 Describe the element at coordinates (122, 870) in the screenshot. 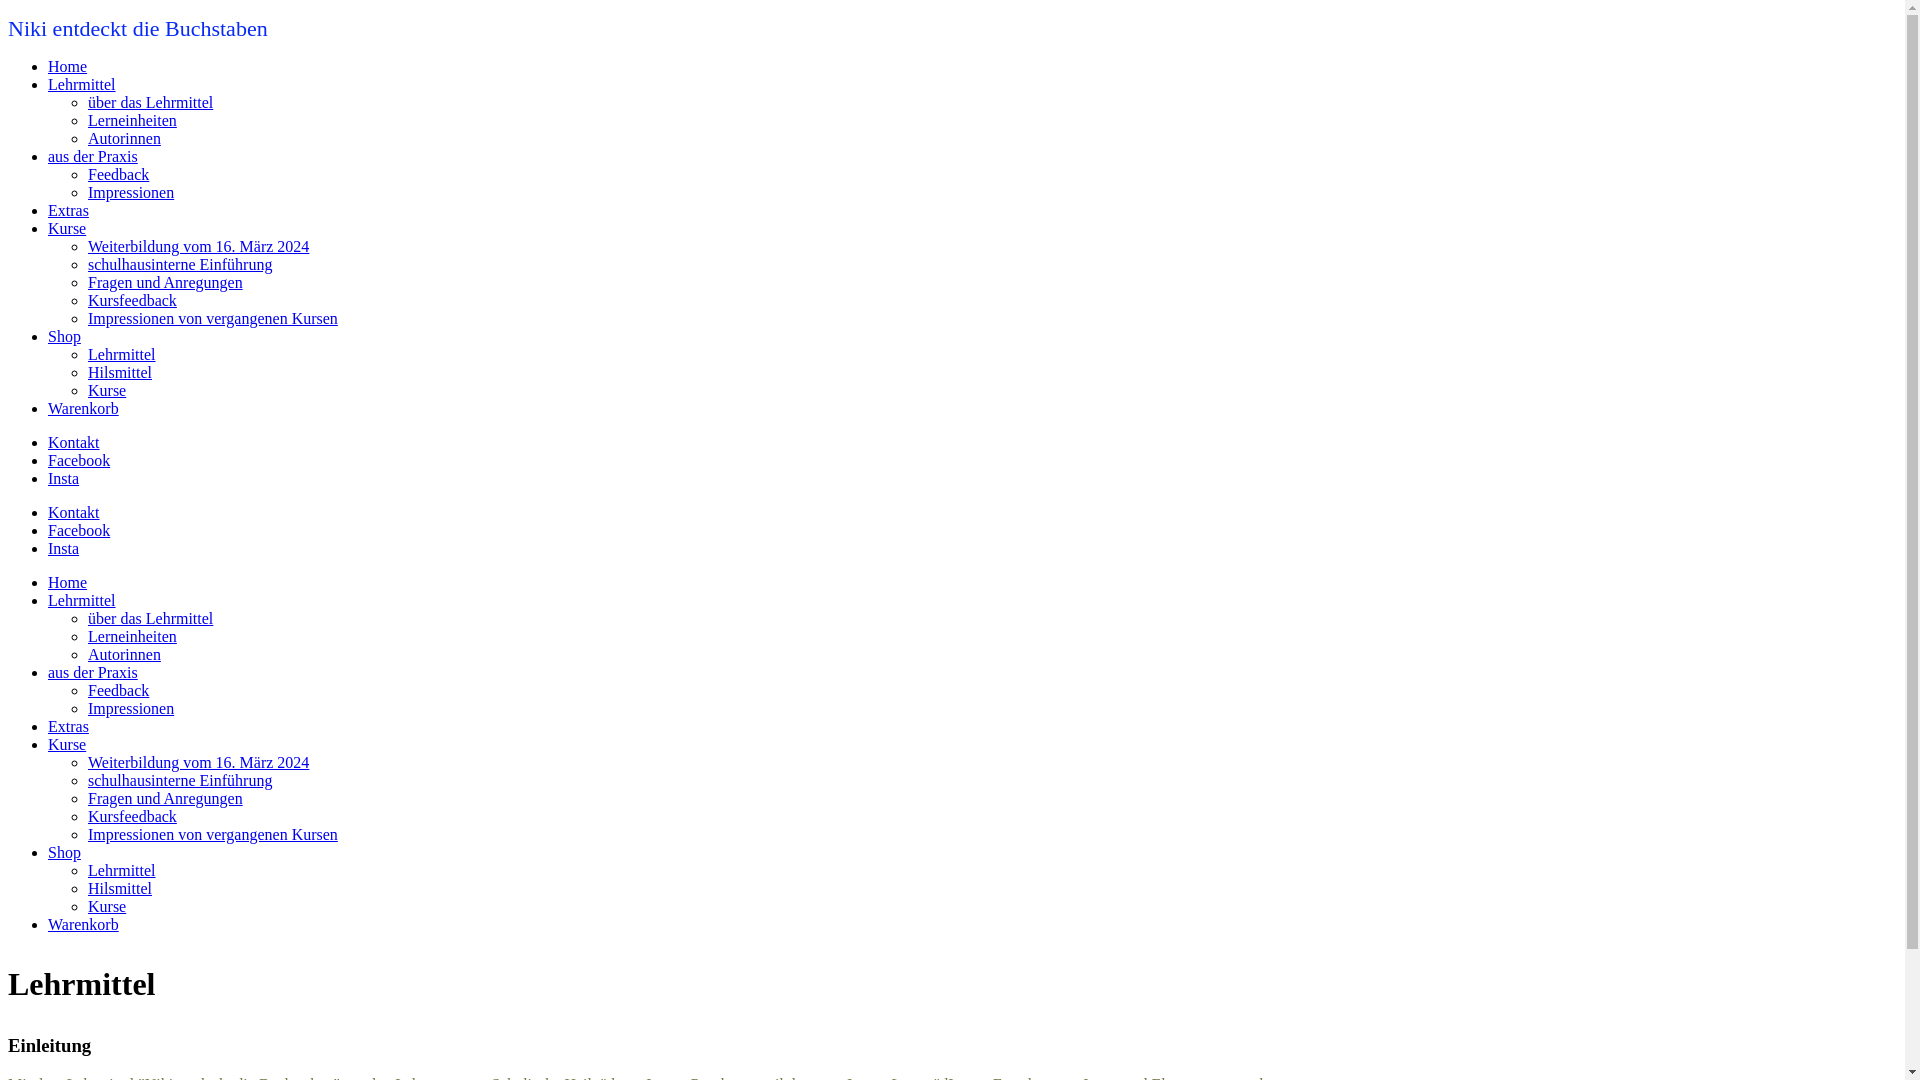

I see `Lehrmittel` at that location.